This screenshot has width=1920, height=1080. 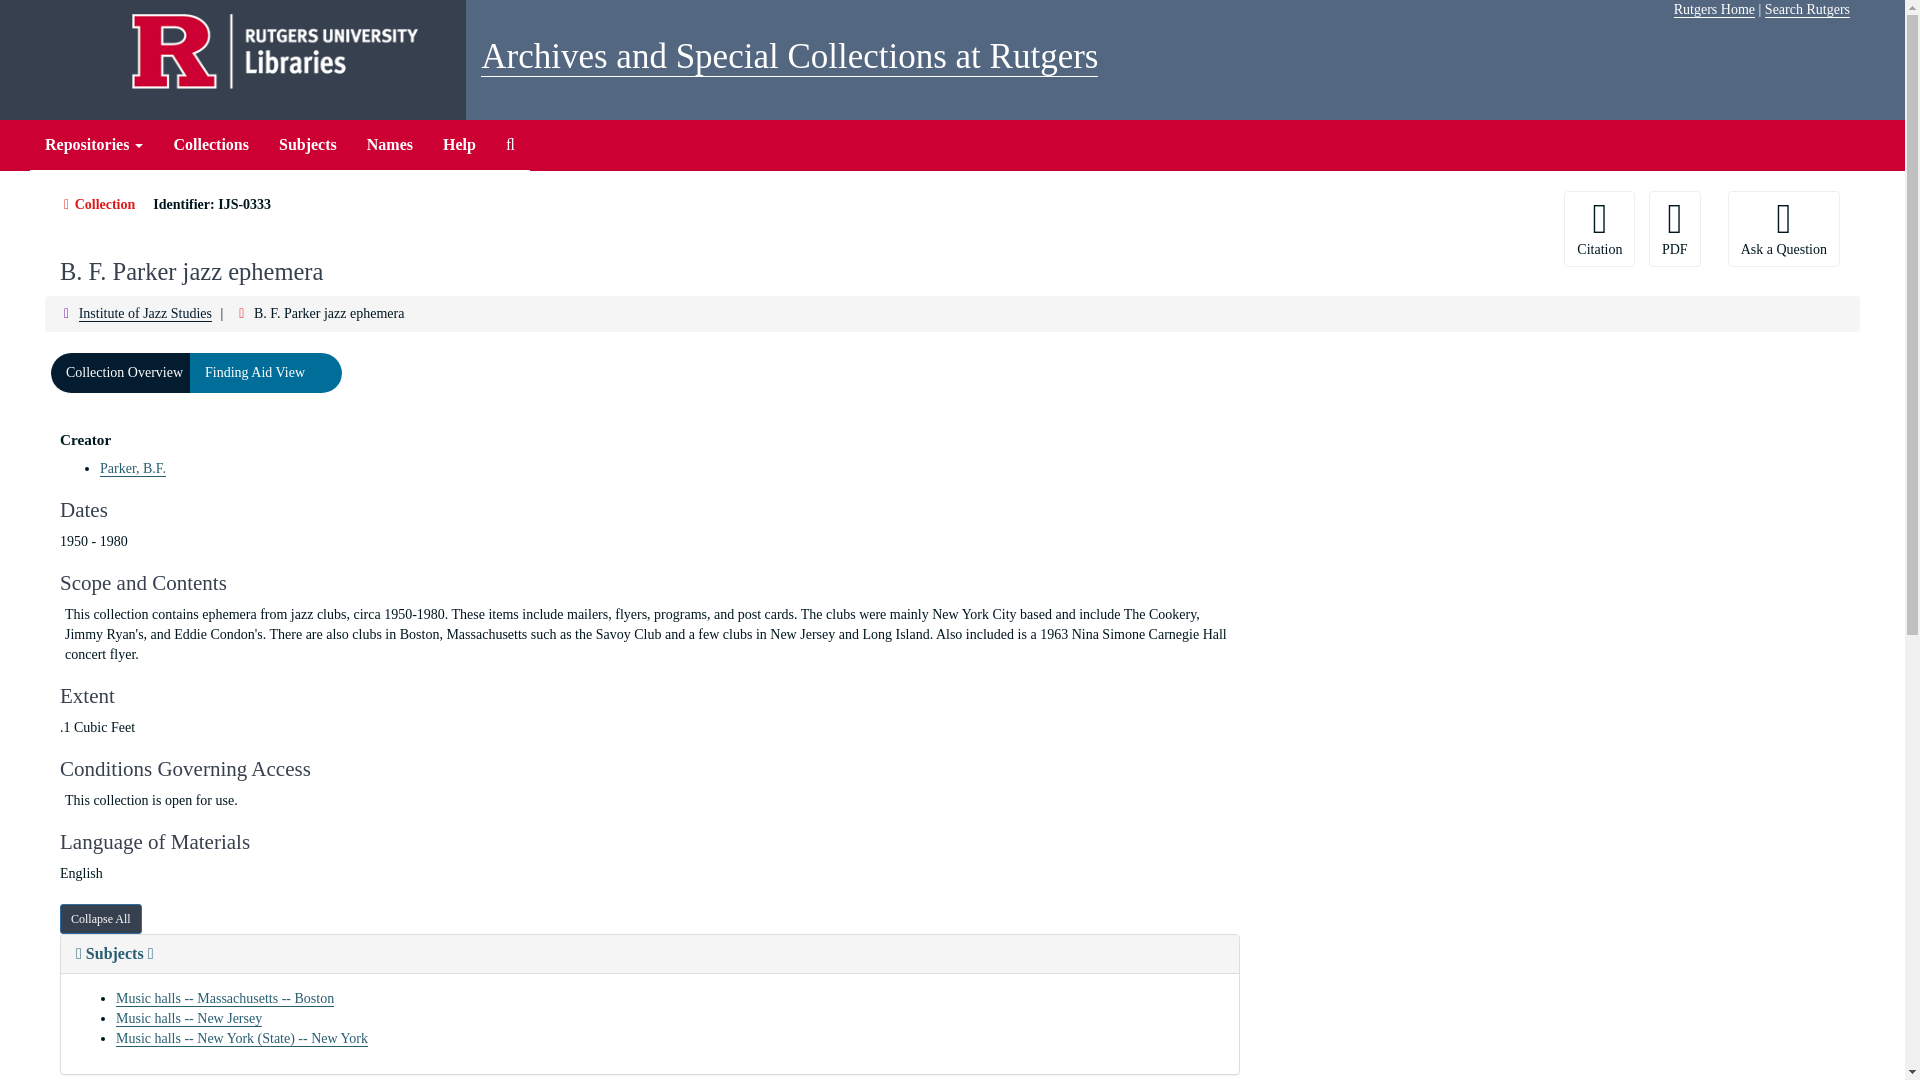 I want to click on Finding Aid View, so click(x=255, y=374).